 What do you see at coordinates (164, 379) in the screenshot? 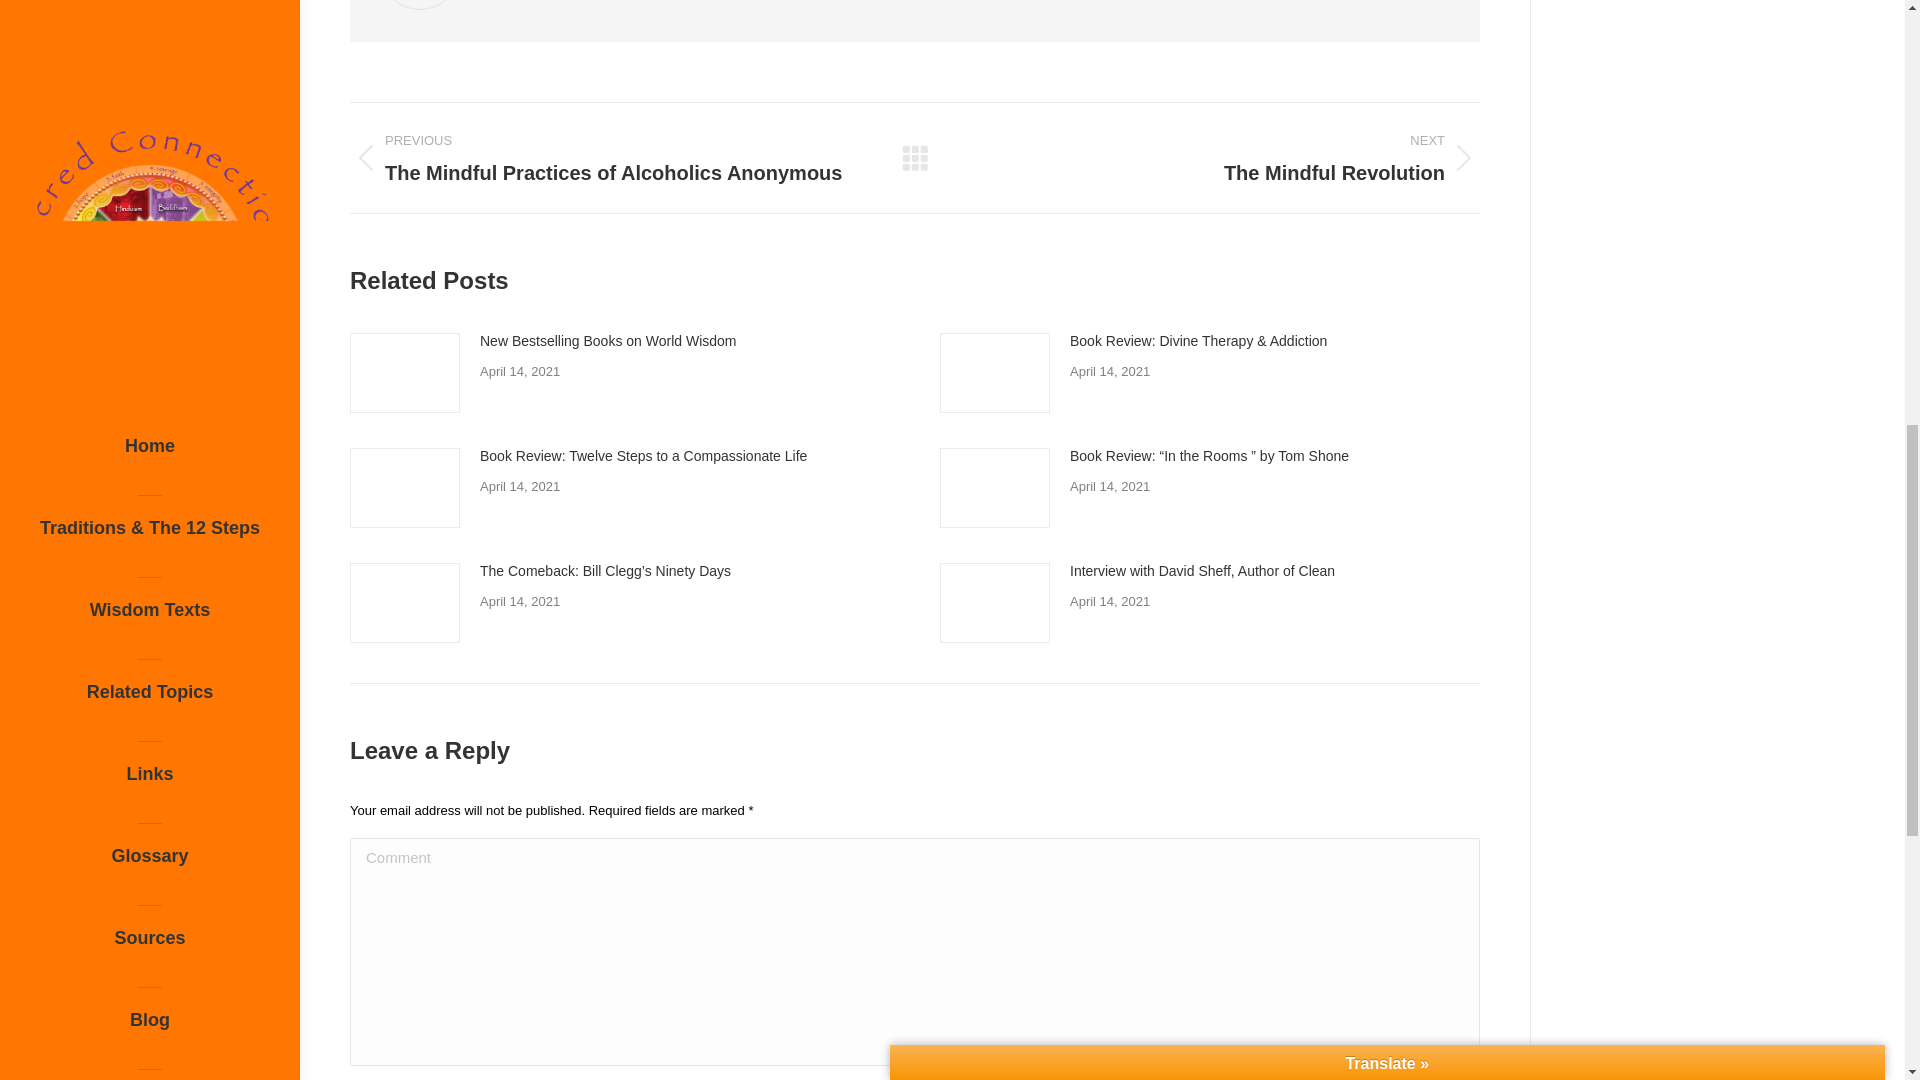
I see `Instagram page opens in new window` at bounding box center [164, 379].